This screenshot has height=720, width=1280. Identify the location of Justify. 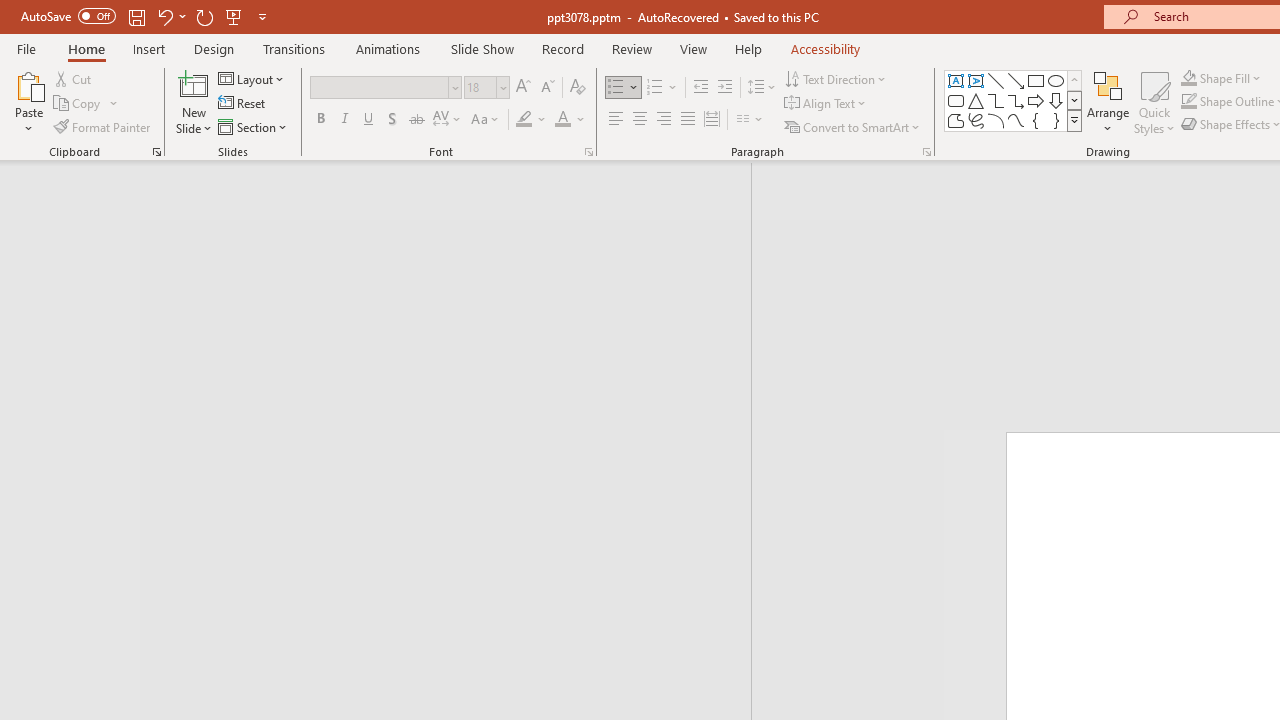
(688, 120).